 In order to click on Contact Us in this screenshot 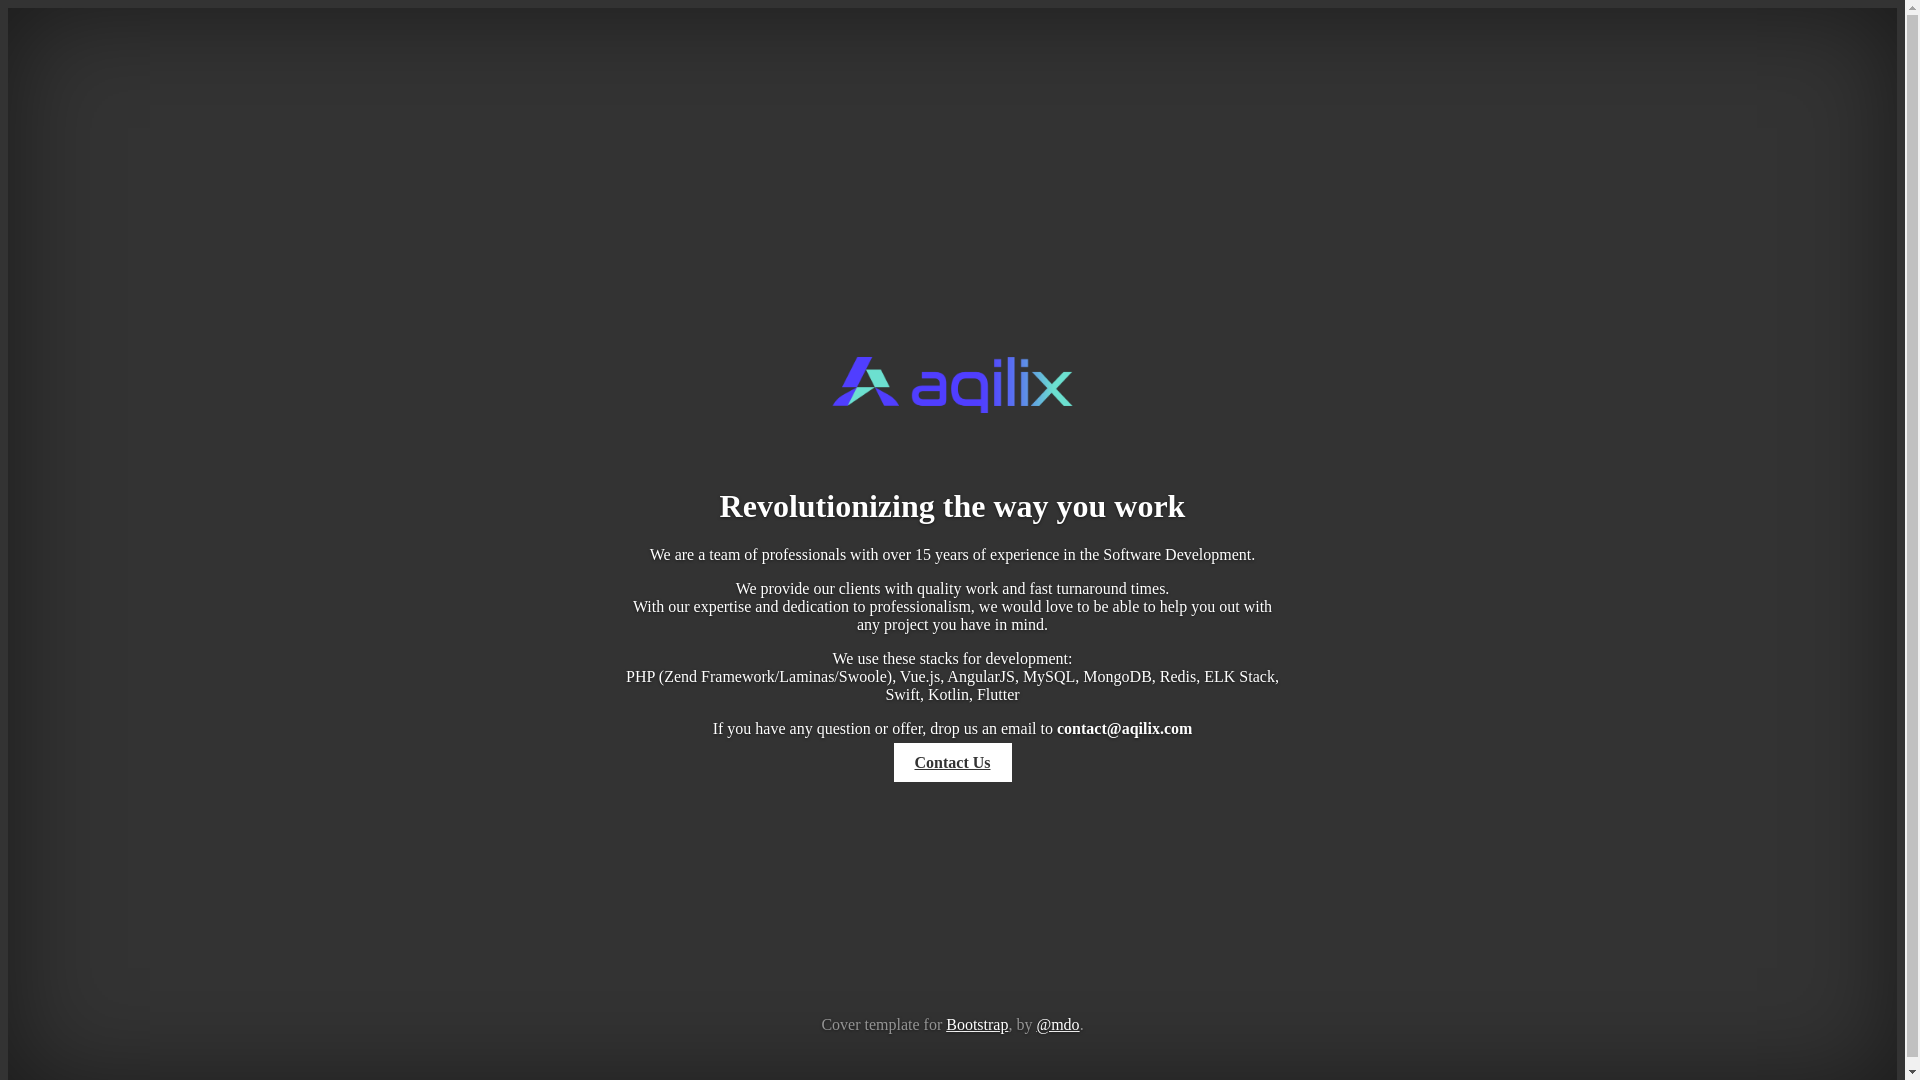, I will do `click(952, 762)`.